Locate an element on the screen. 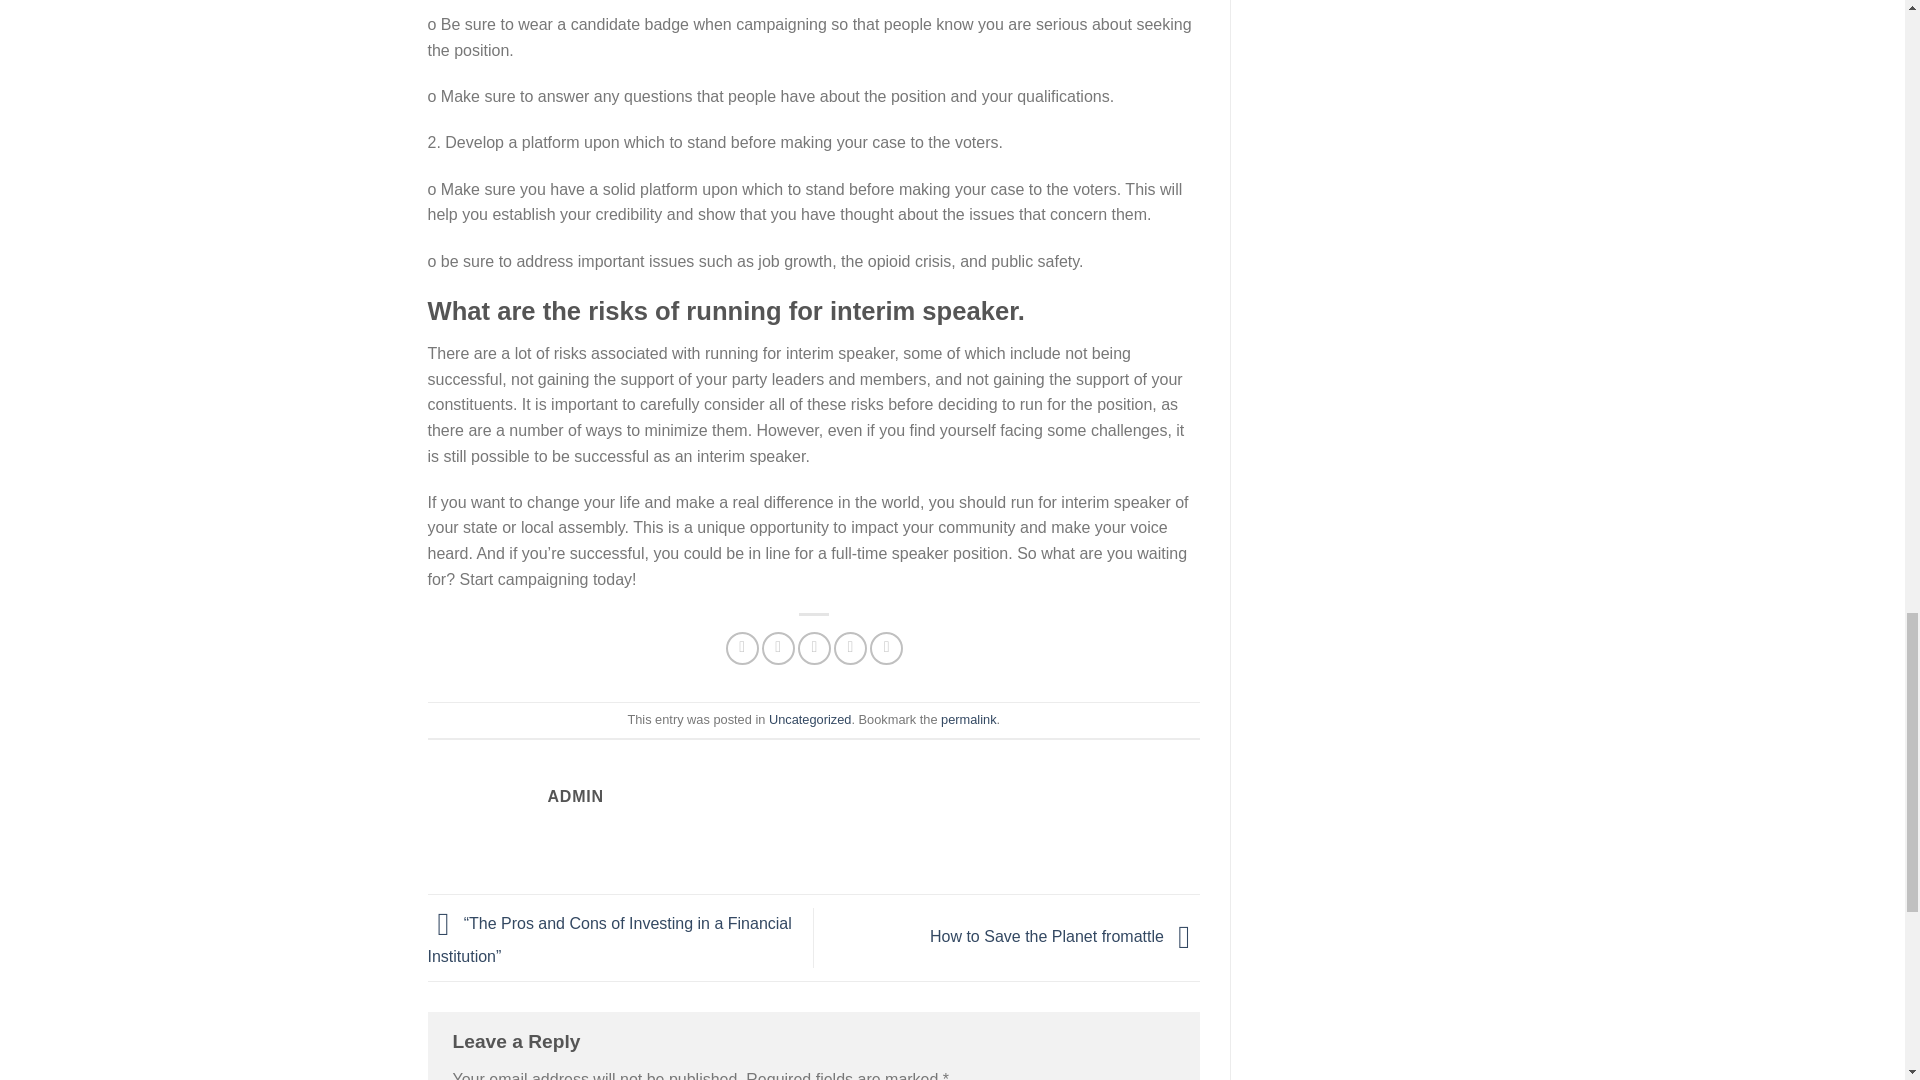 The height and width of the screenshot is (1080, 1920). How to Save the Planet fromattle is located at coordinates (1064, 936).